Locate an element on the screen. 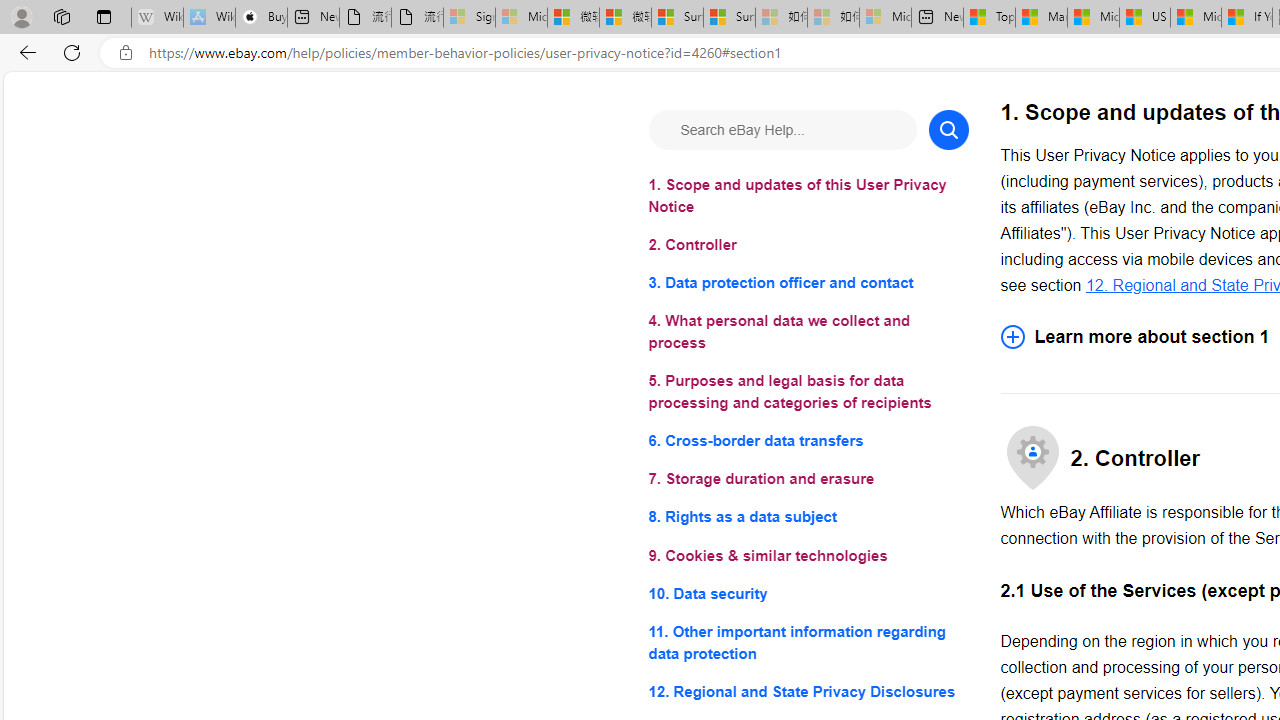  Wikipedia - Sleeping is located at coordinates (157, 18).